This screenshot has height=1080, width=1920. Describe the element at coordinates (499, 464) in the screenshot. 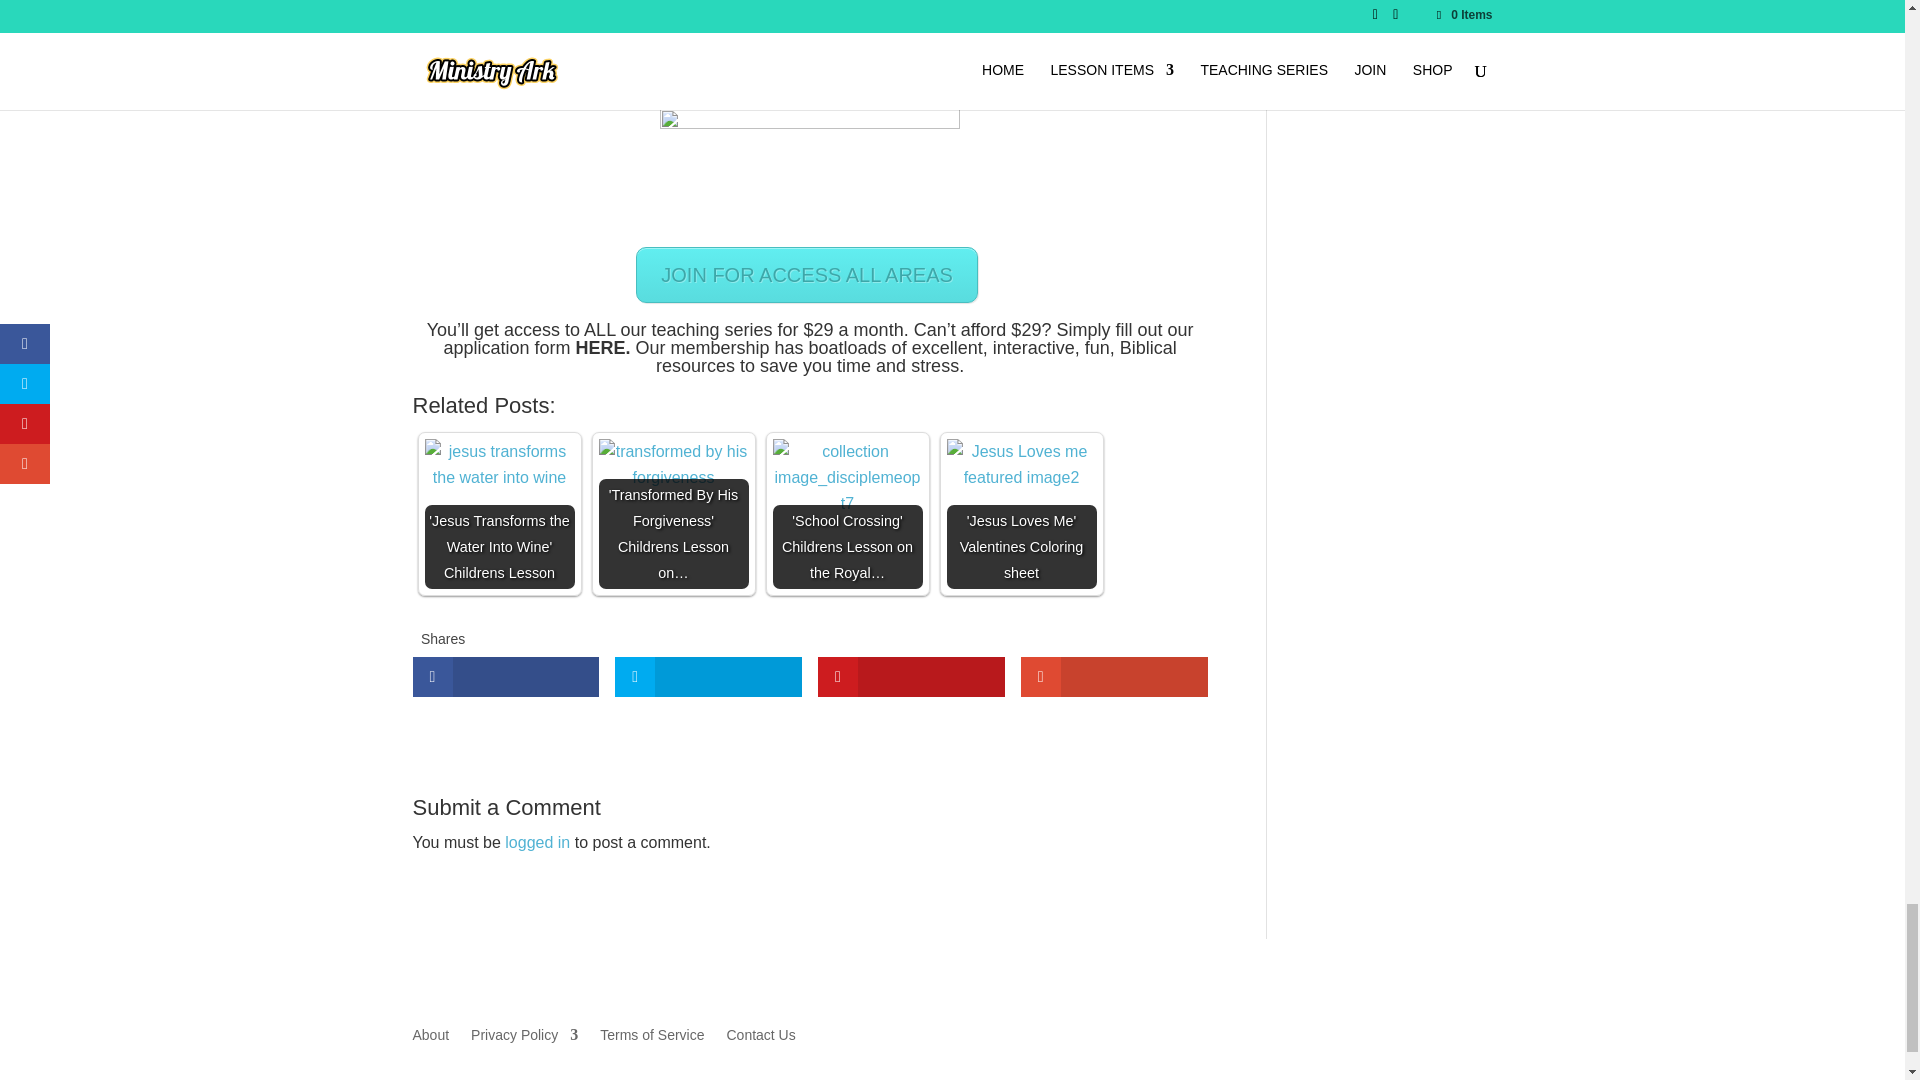

I see `'Jesus Transforms the Water Into Wine' Childrens Lesson` at that location.